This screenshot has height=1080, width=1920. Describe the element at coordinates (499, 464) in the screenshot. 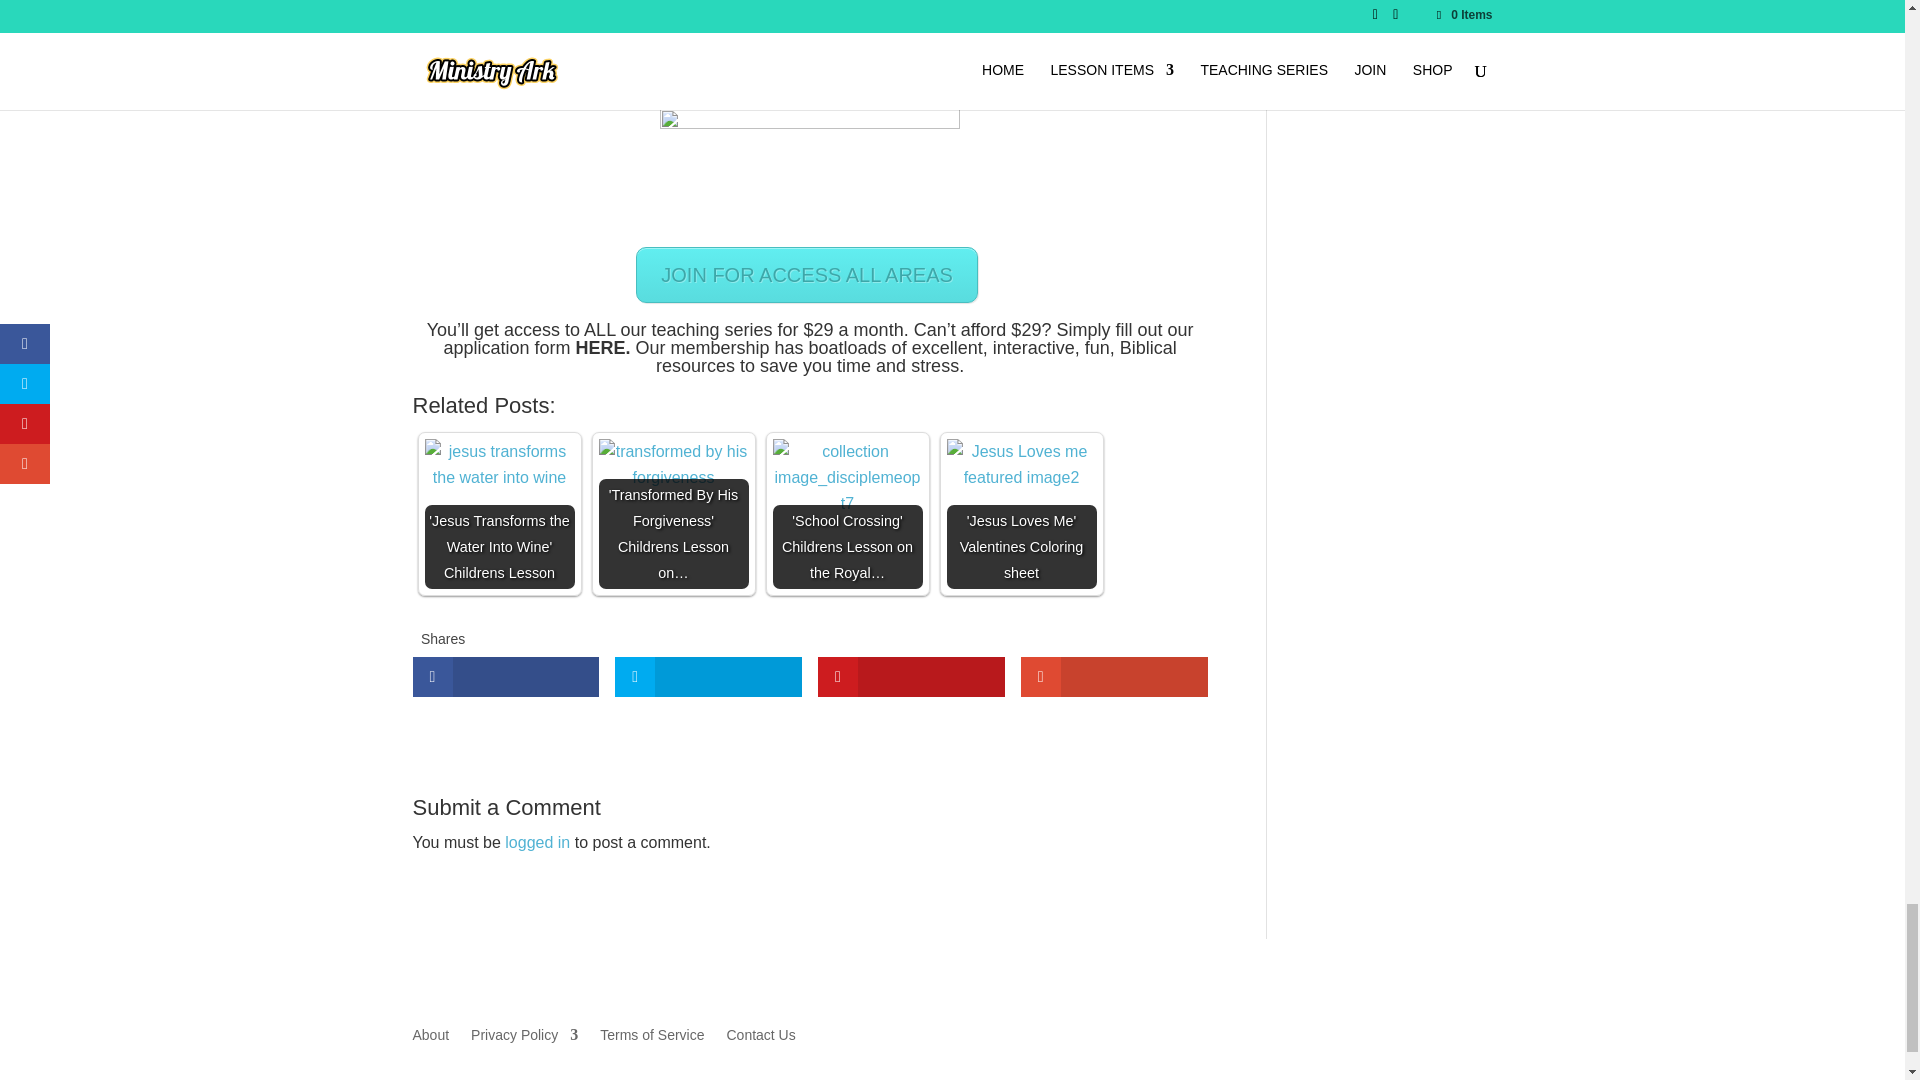

I see `'Jesus Transforms the Water Into Wine' Childrens Lesson` at that location.